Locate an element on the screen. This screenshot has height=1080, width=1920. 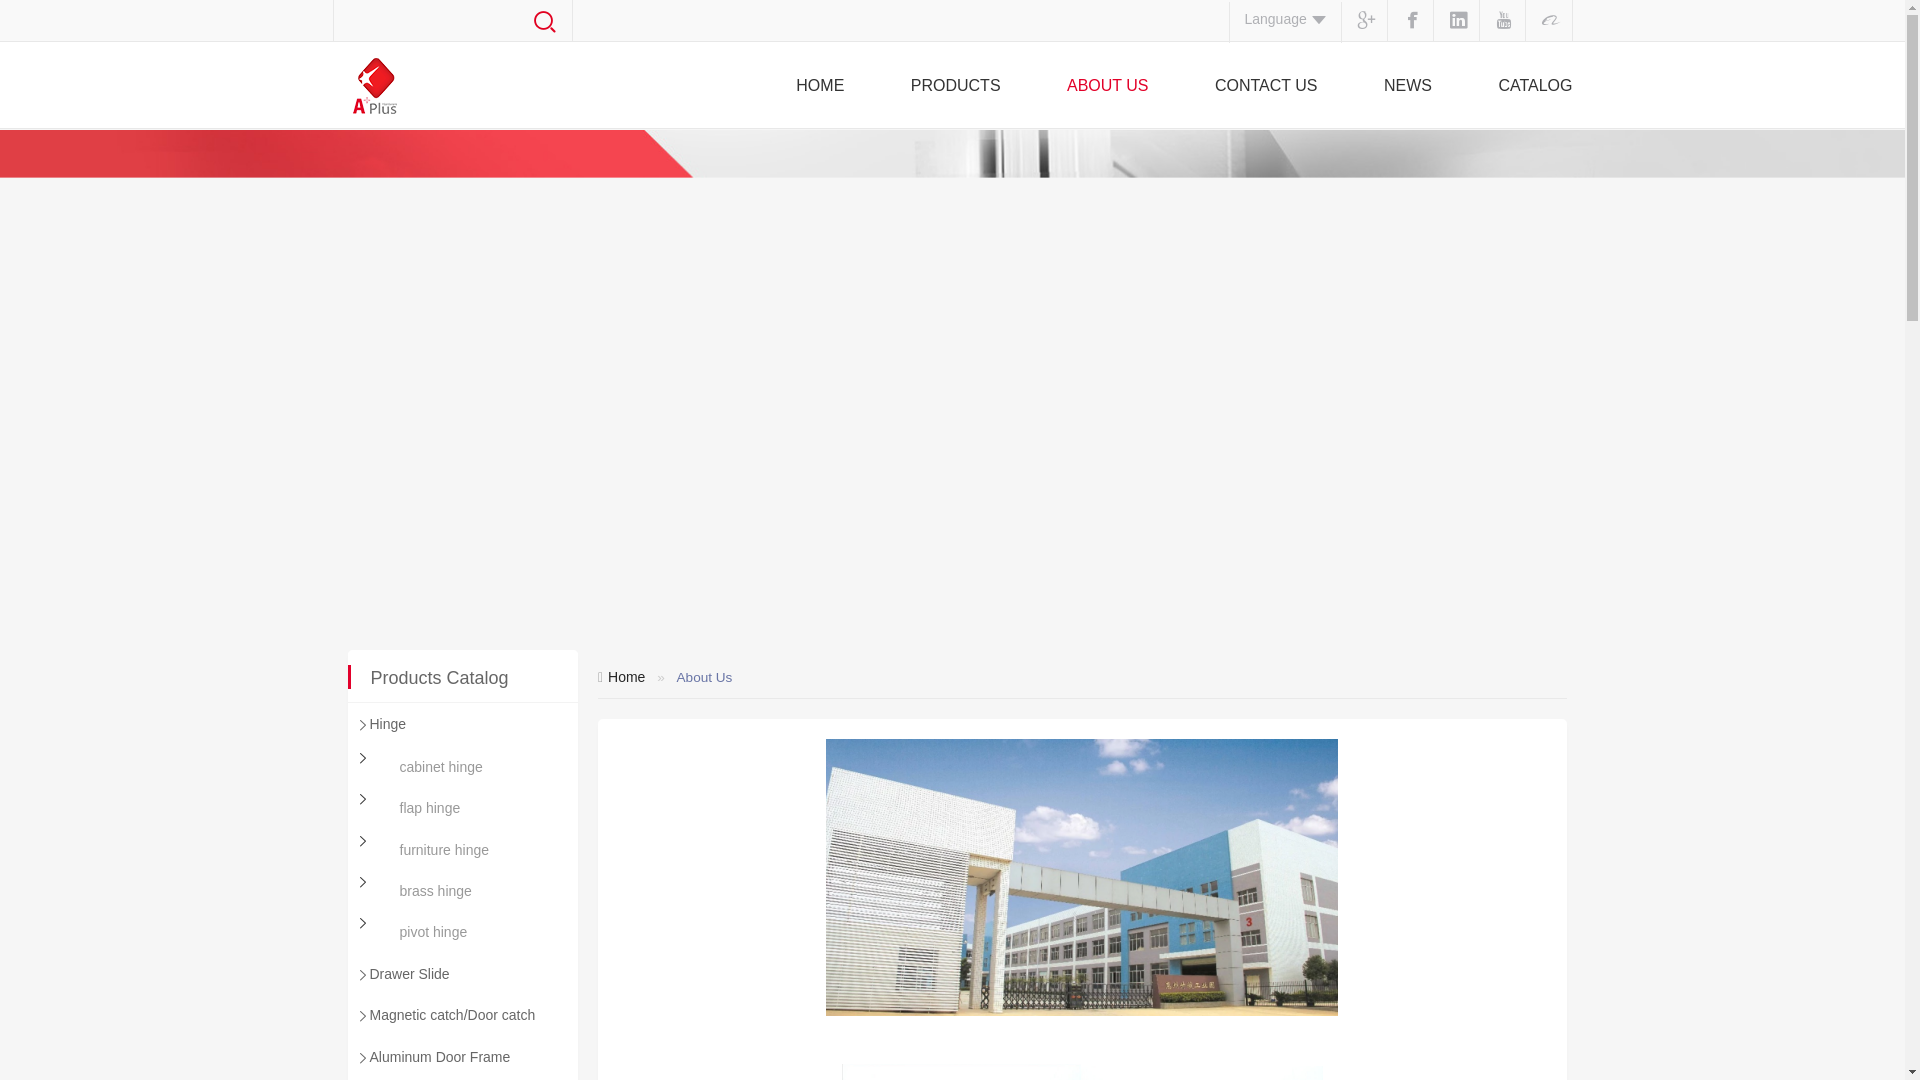
CATALOG is located at coordinates (1534, 86).